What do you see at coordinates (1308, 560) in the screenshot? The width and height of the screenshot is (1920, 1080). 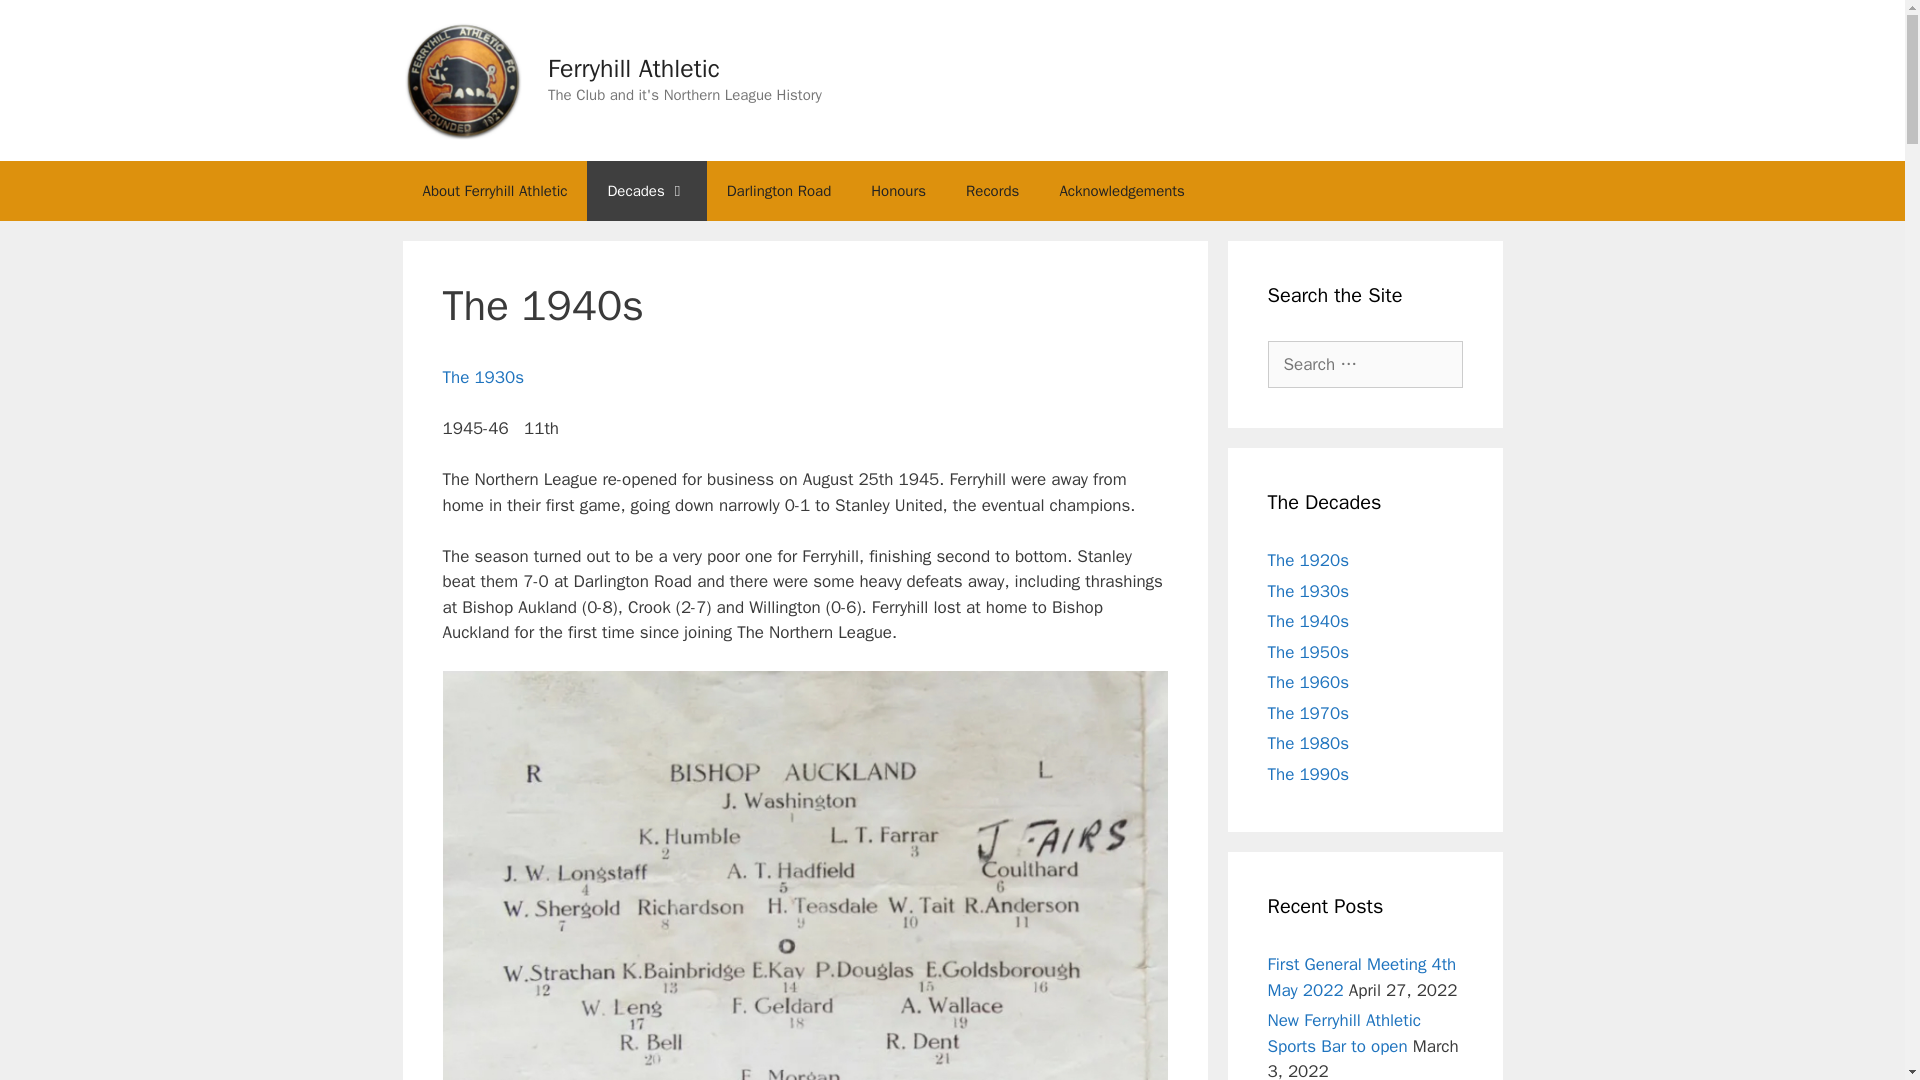 I see `The 1920s` at bounding box center [1308, 560].